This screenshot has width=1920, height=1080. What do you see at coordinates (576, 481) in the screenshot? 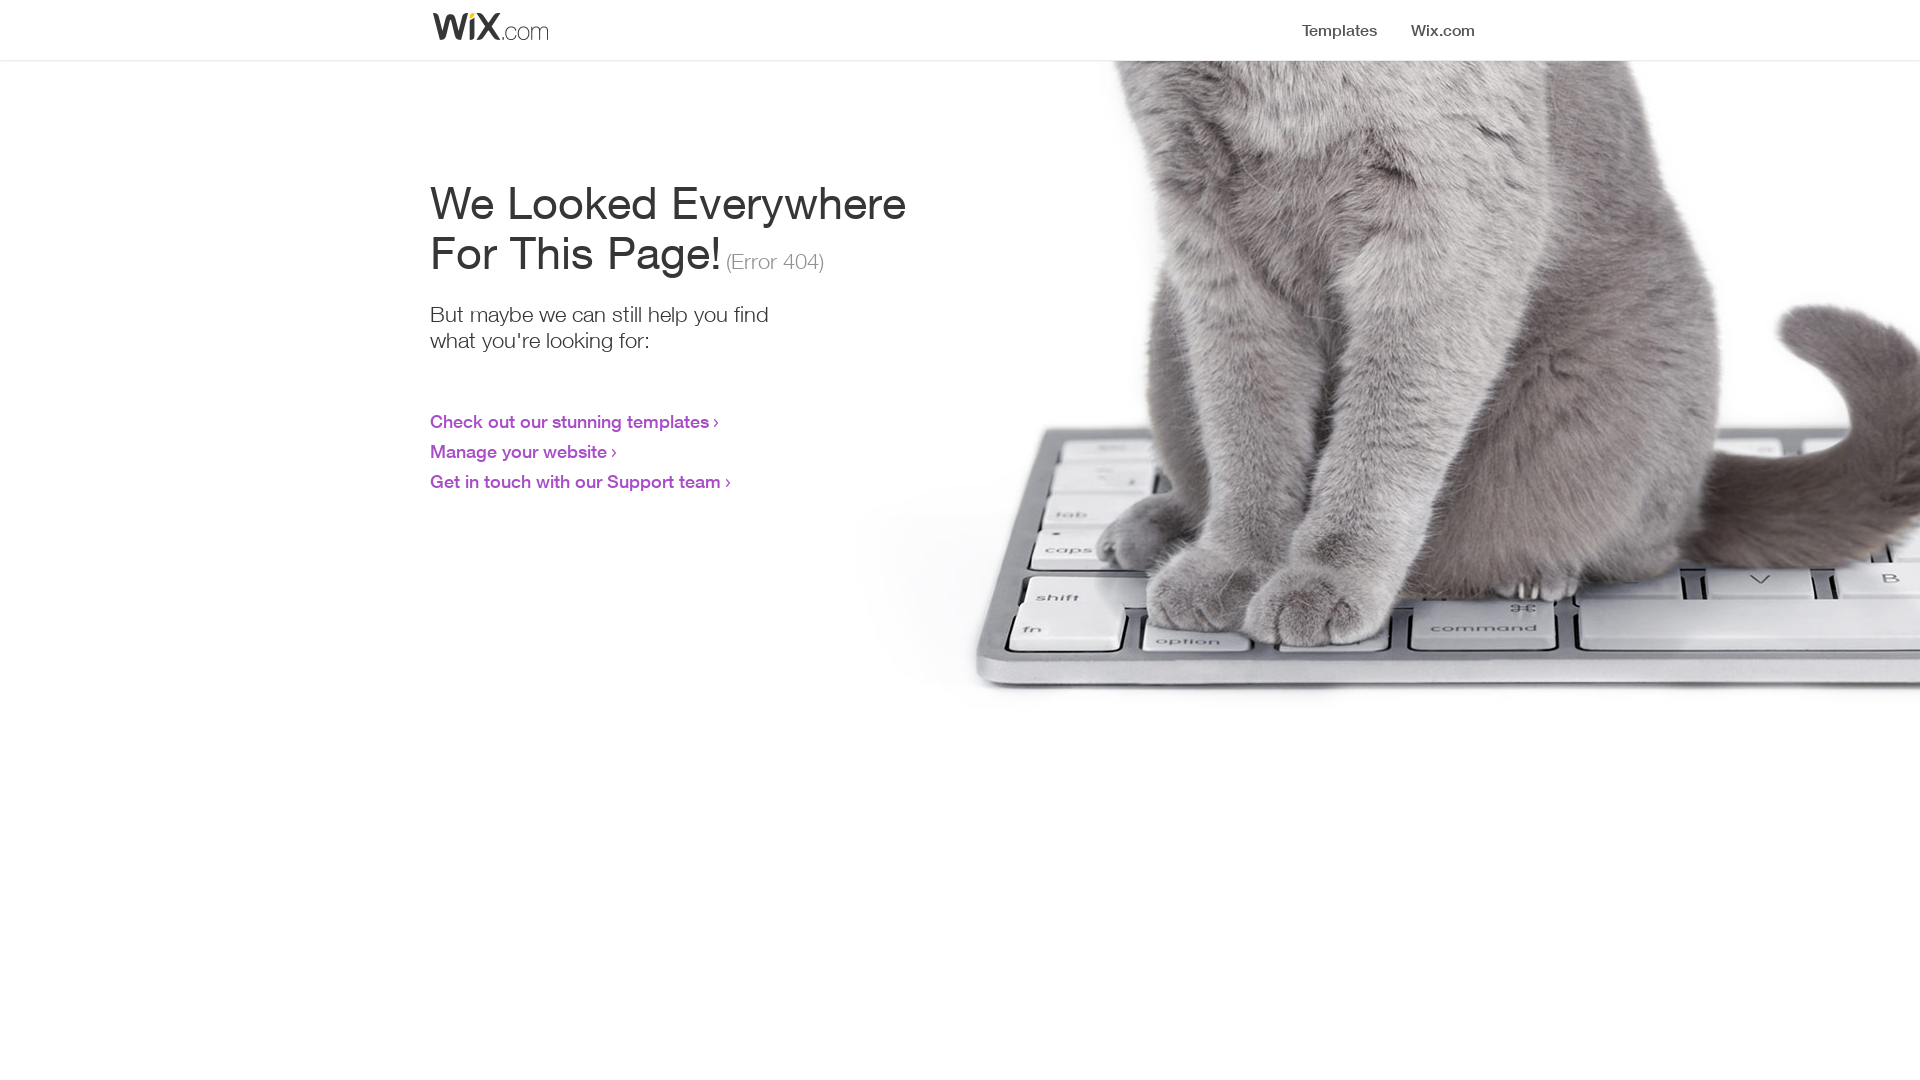
I see `Get in touch with our Support team` at bounding box center [576, 481].